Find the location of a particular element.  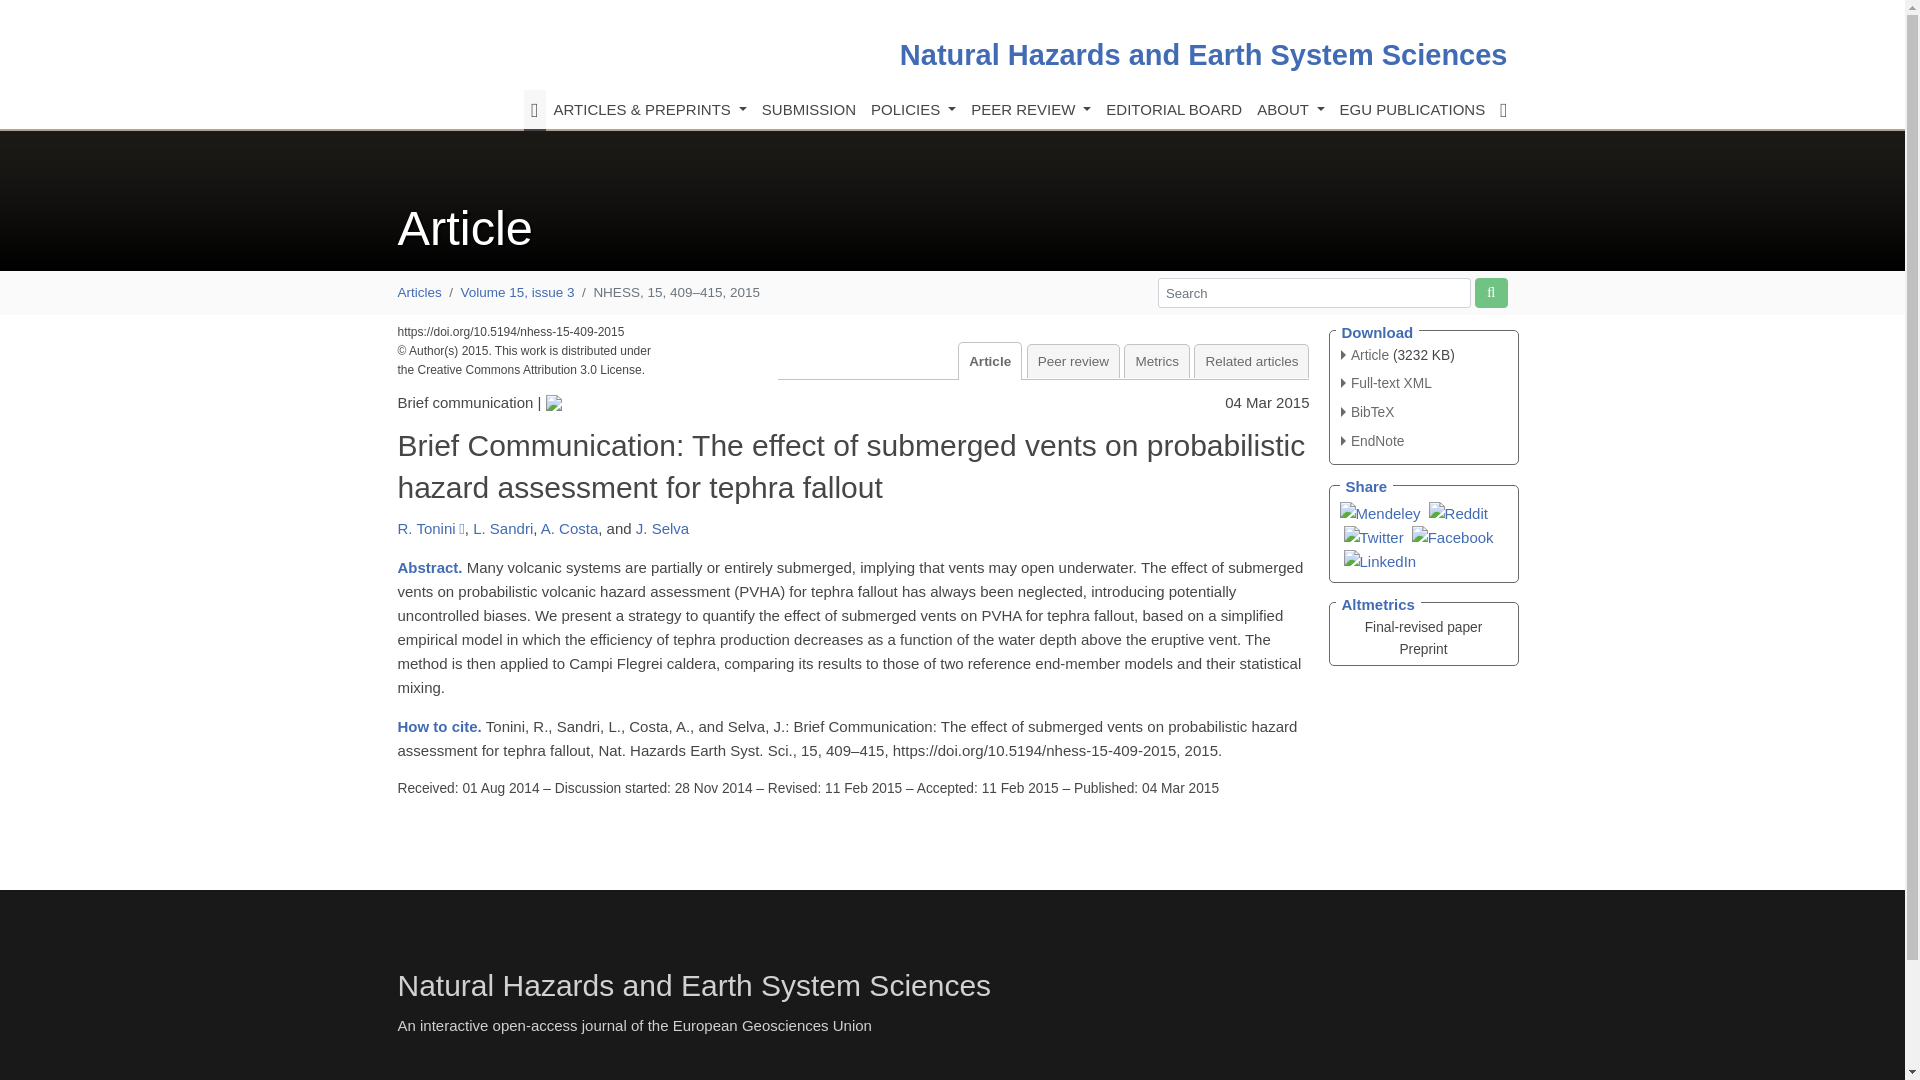

PEER REVIEW is located at coordinates (1030, 110).